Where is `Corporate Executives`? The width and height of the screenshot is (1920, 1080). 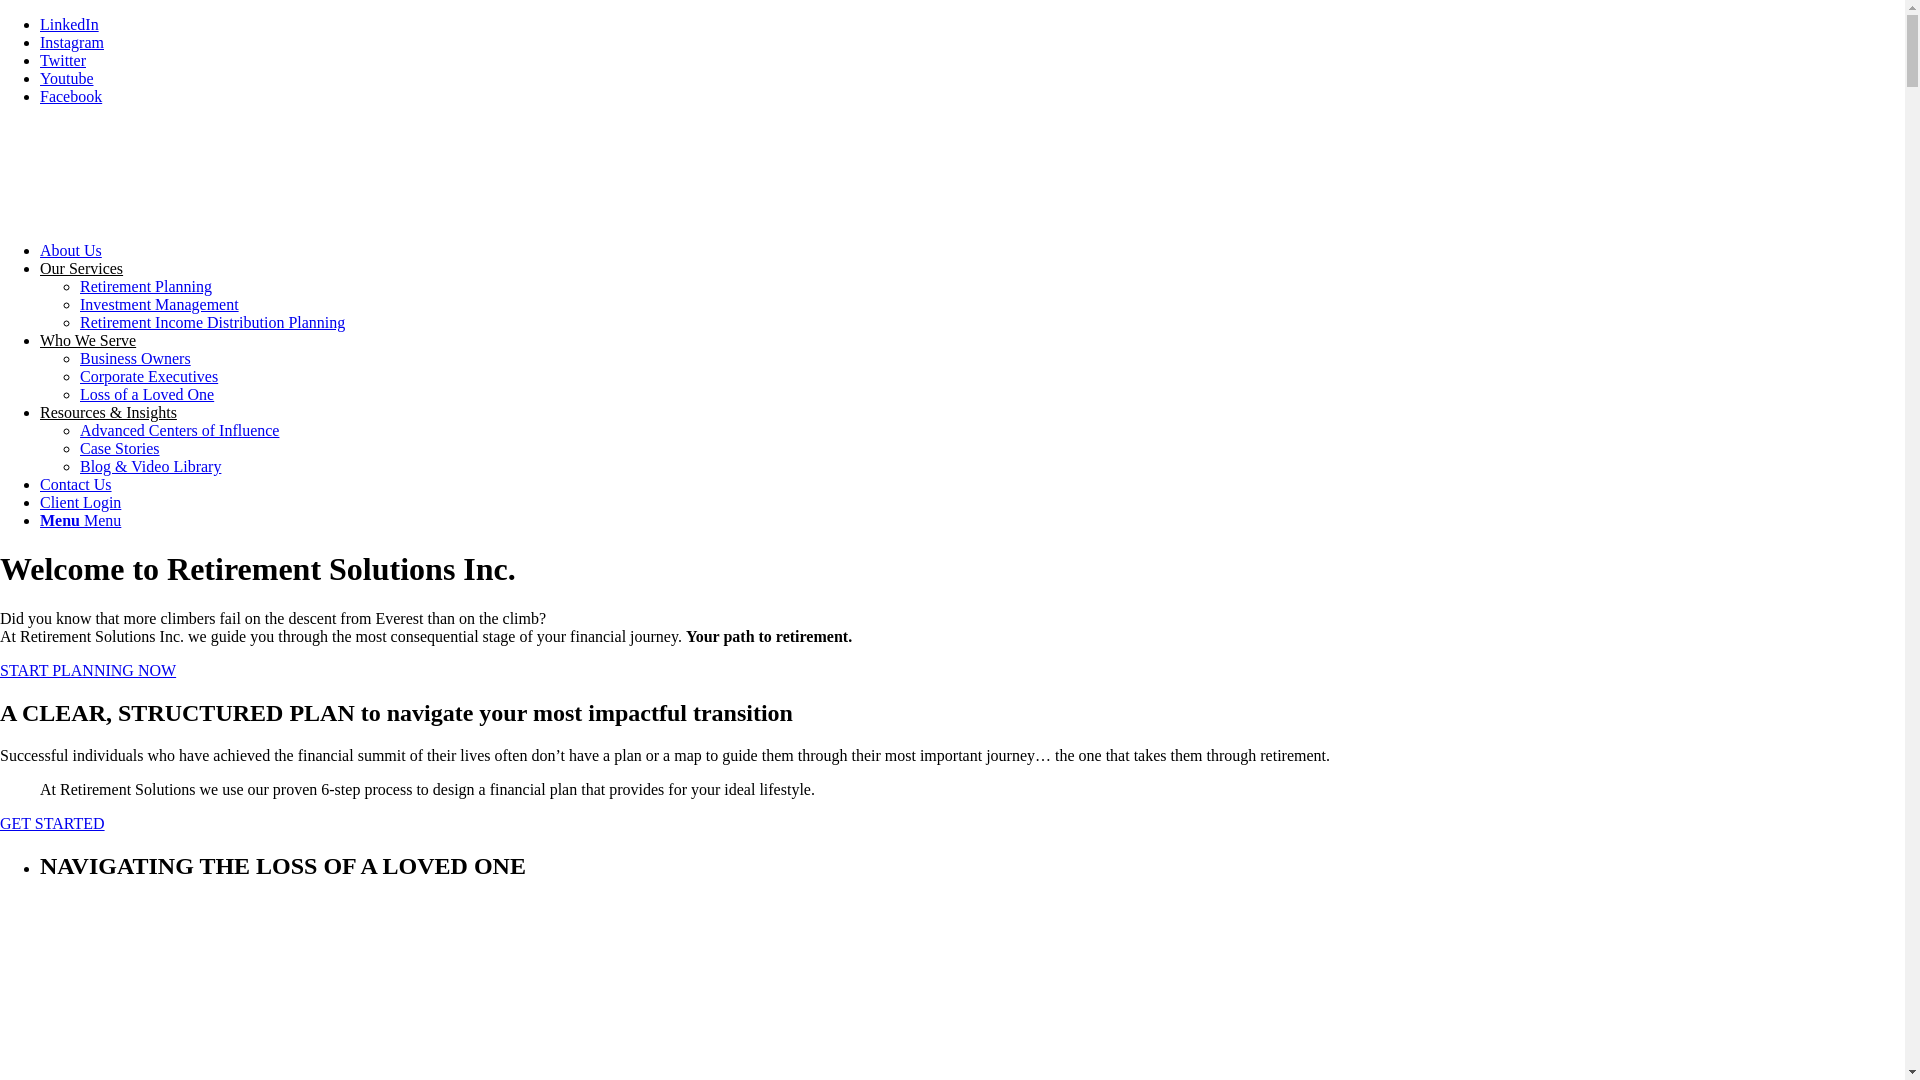 Corporate Executives is located at coordinates (149, 376).